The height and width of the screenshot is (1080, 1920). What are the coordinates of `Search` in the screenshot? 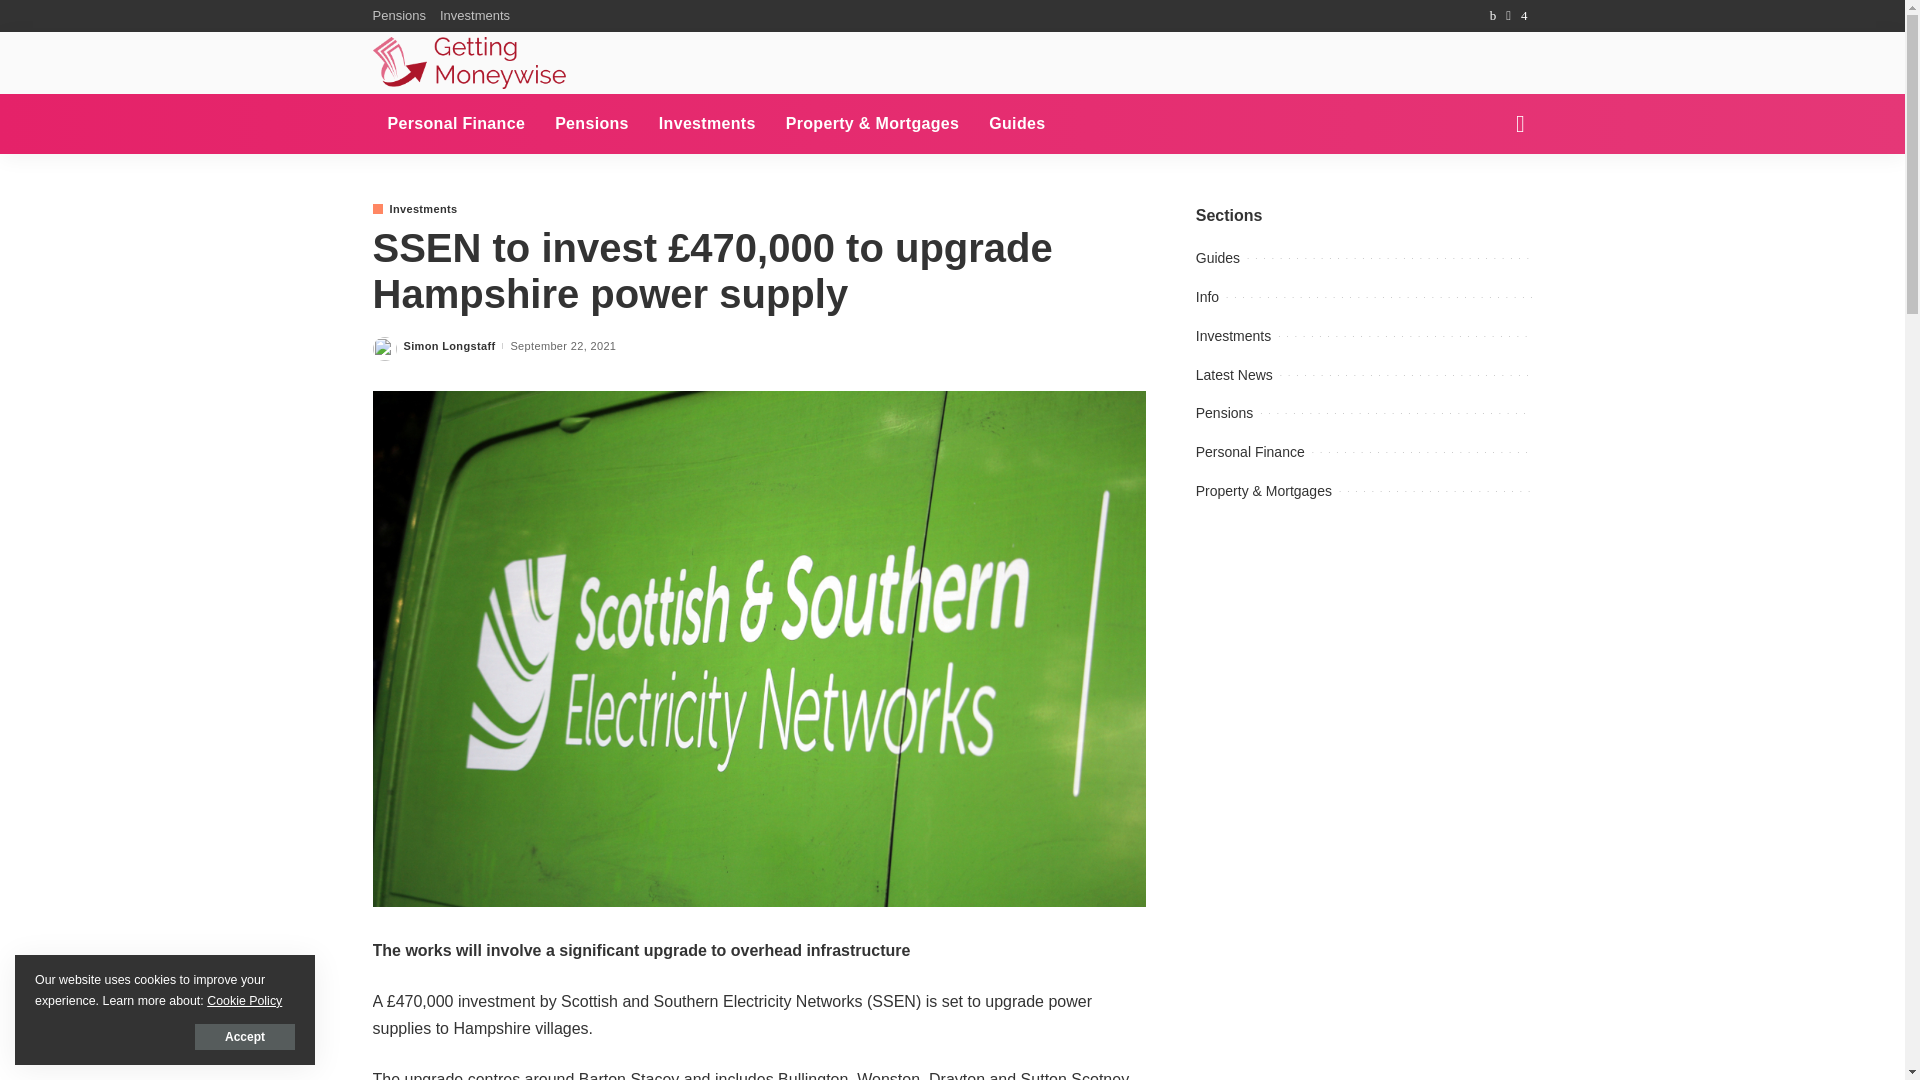 It's located at (1504, 194).